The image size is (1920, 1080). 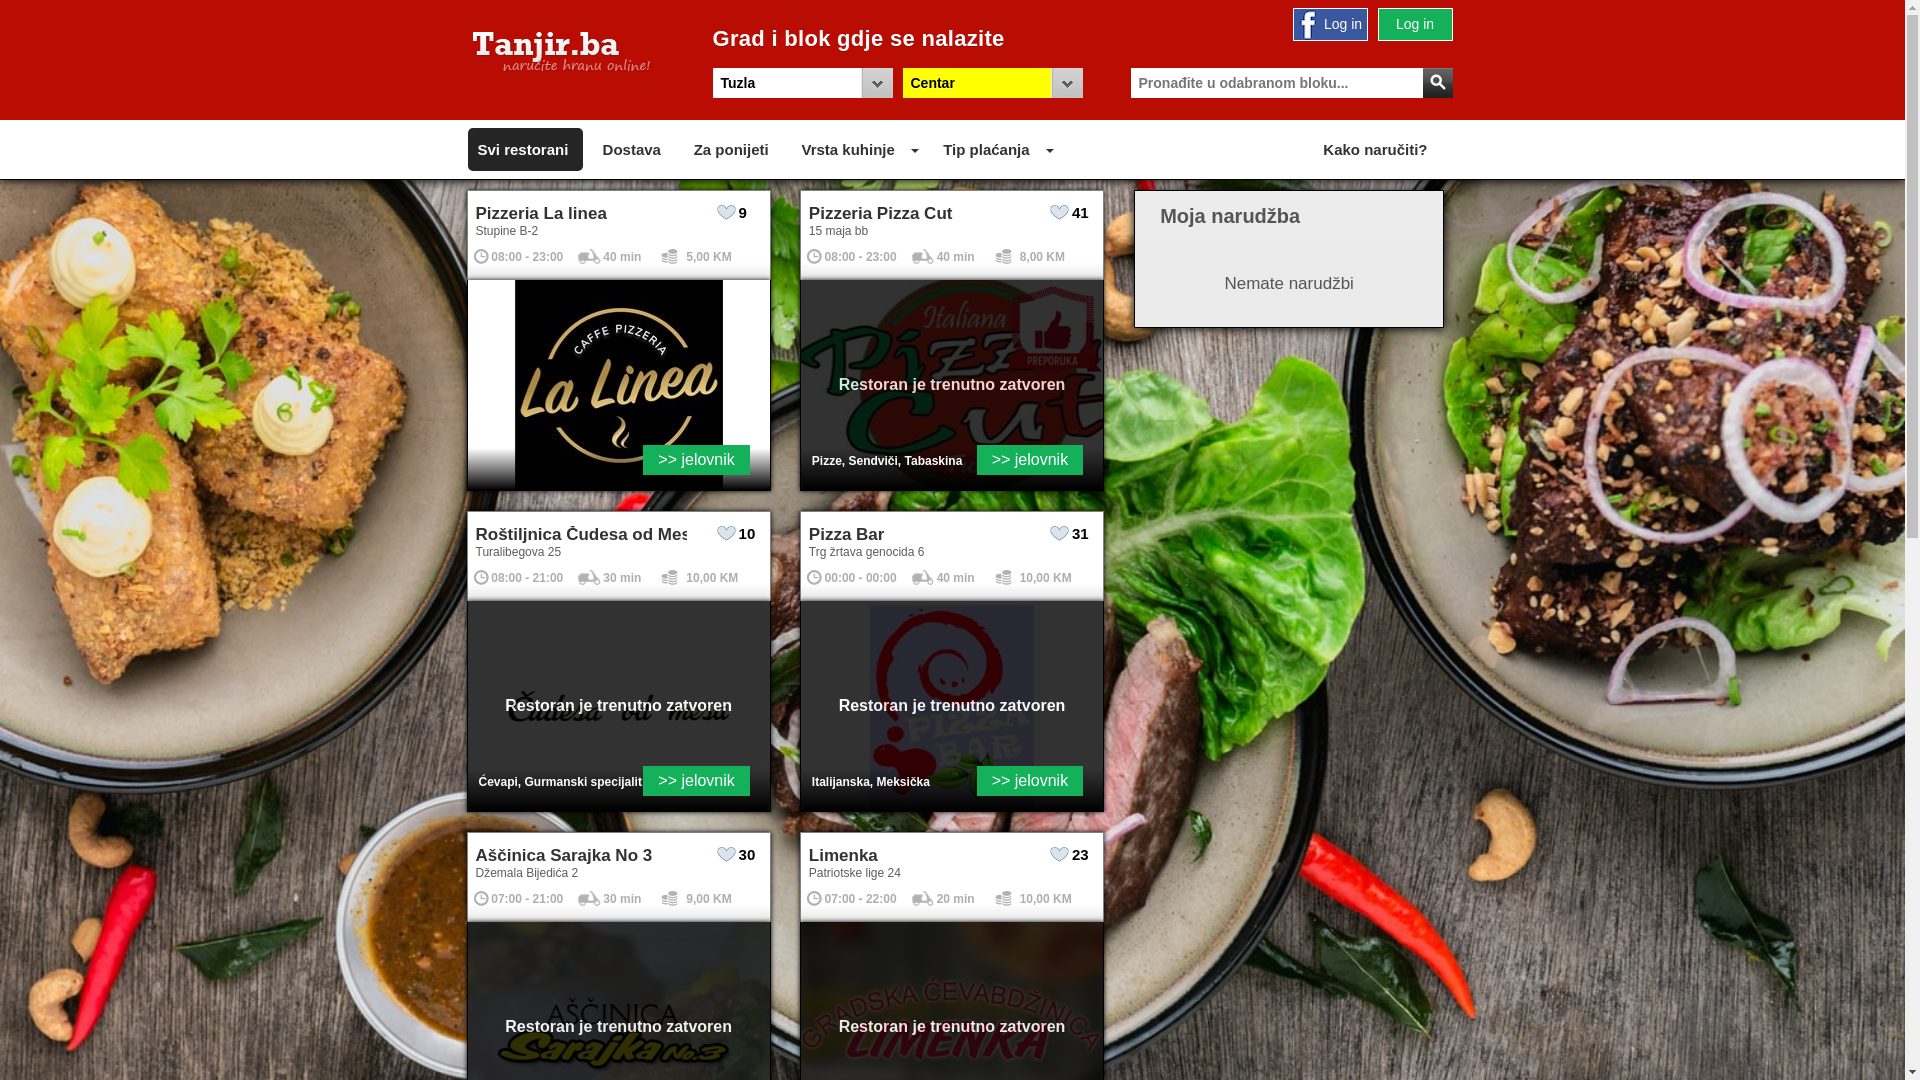 What do you see at coordinates (524, 150) in the screenshot?
I see `Svi restorani` at bounding box center [524, 150].